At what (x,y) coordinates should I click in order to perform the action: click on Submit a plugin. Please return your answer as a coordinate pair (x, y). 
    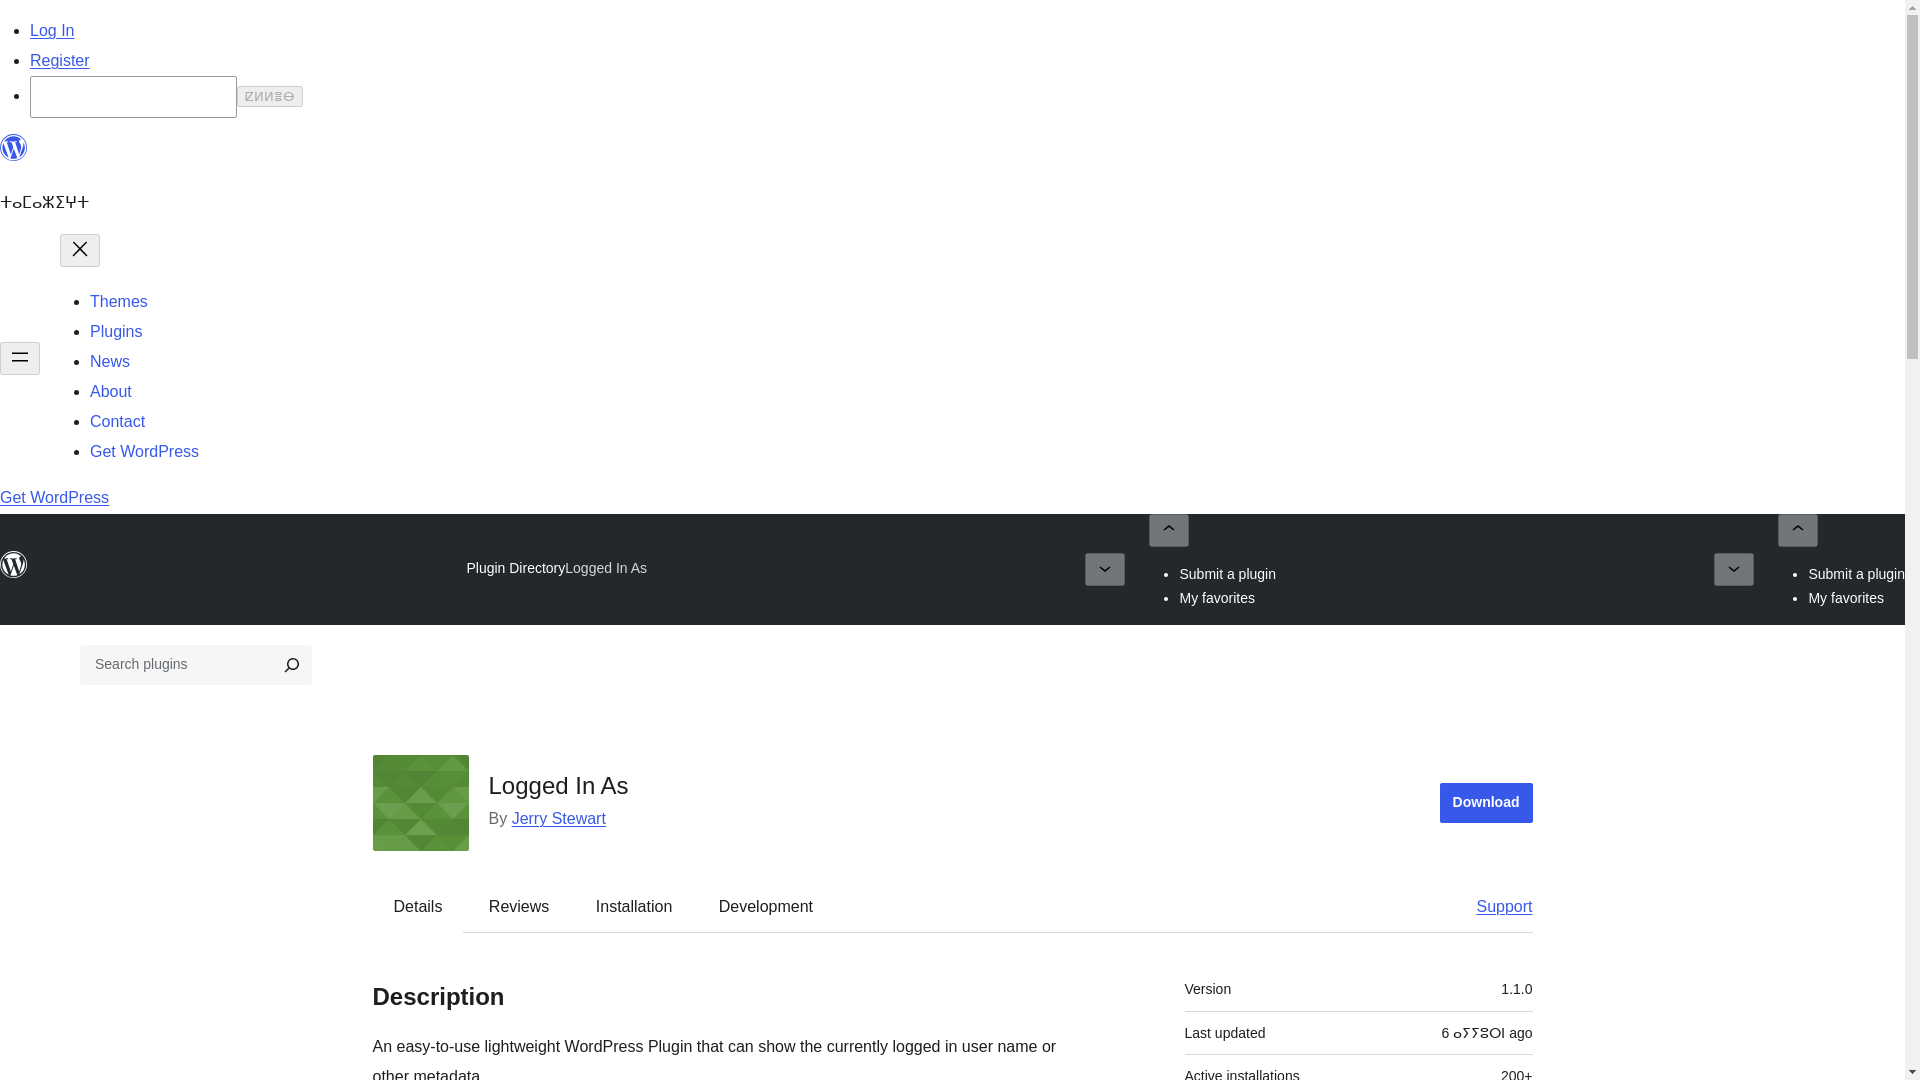
    Looking at the image, I should click on (1227, 574).